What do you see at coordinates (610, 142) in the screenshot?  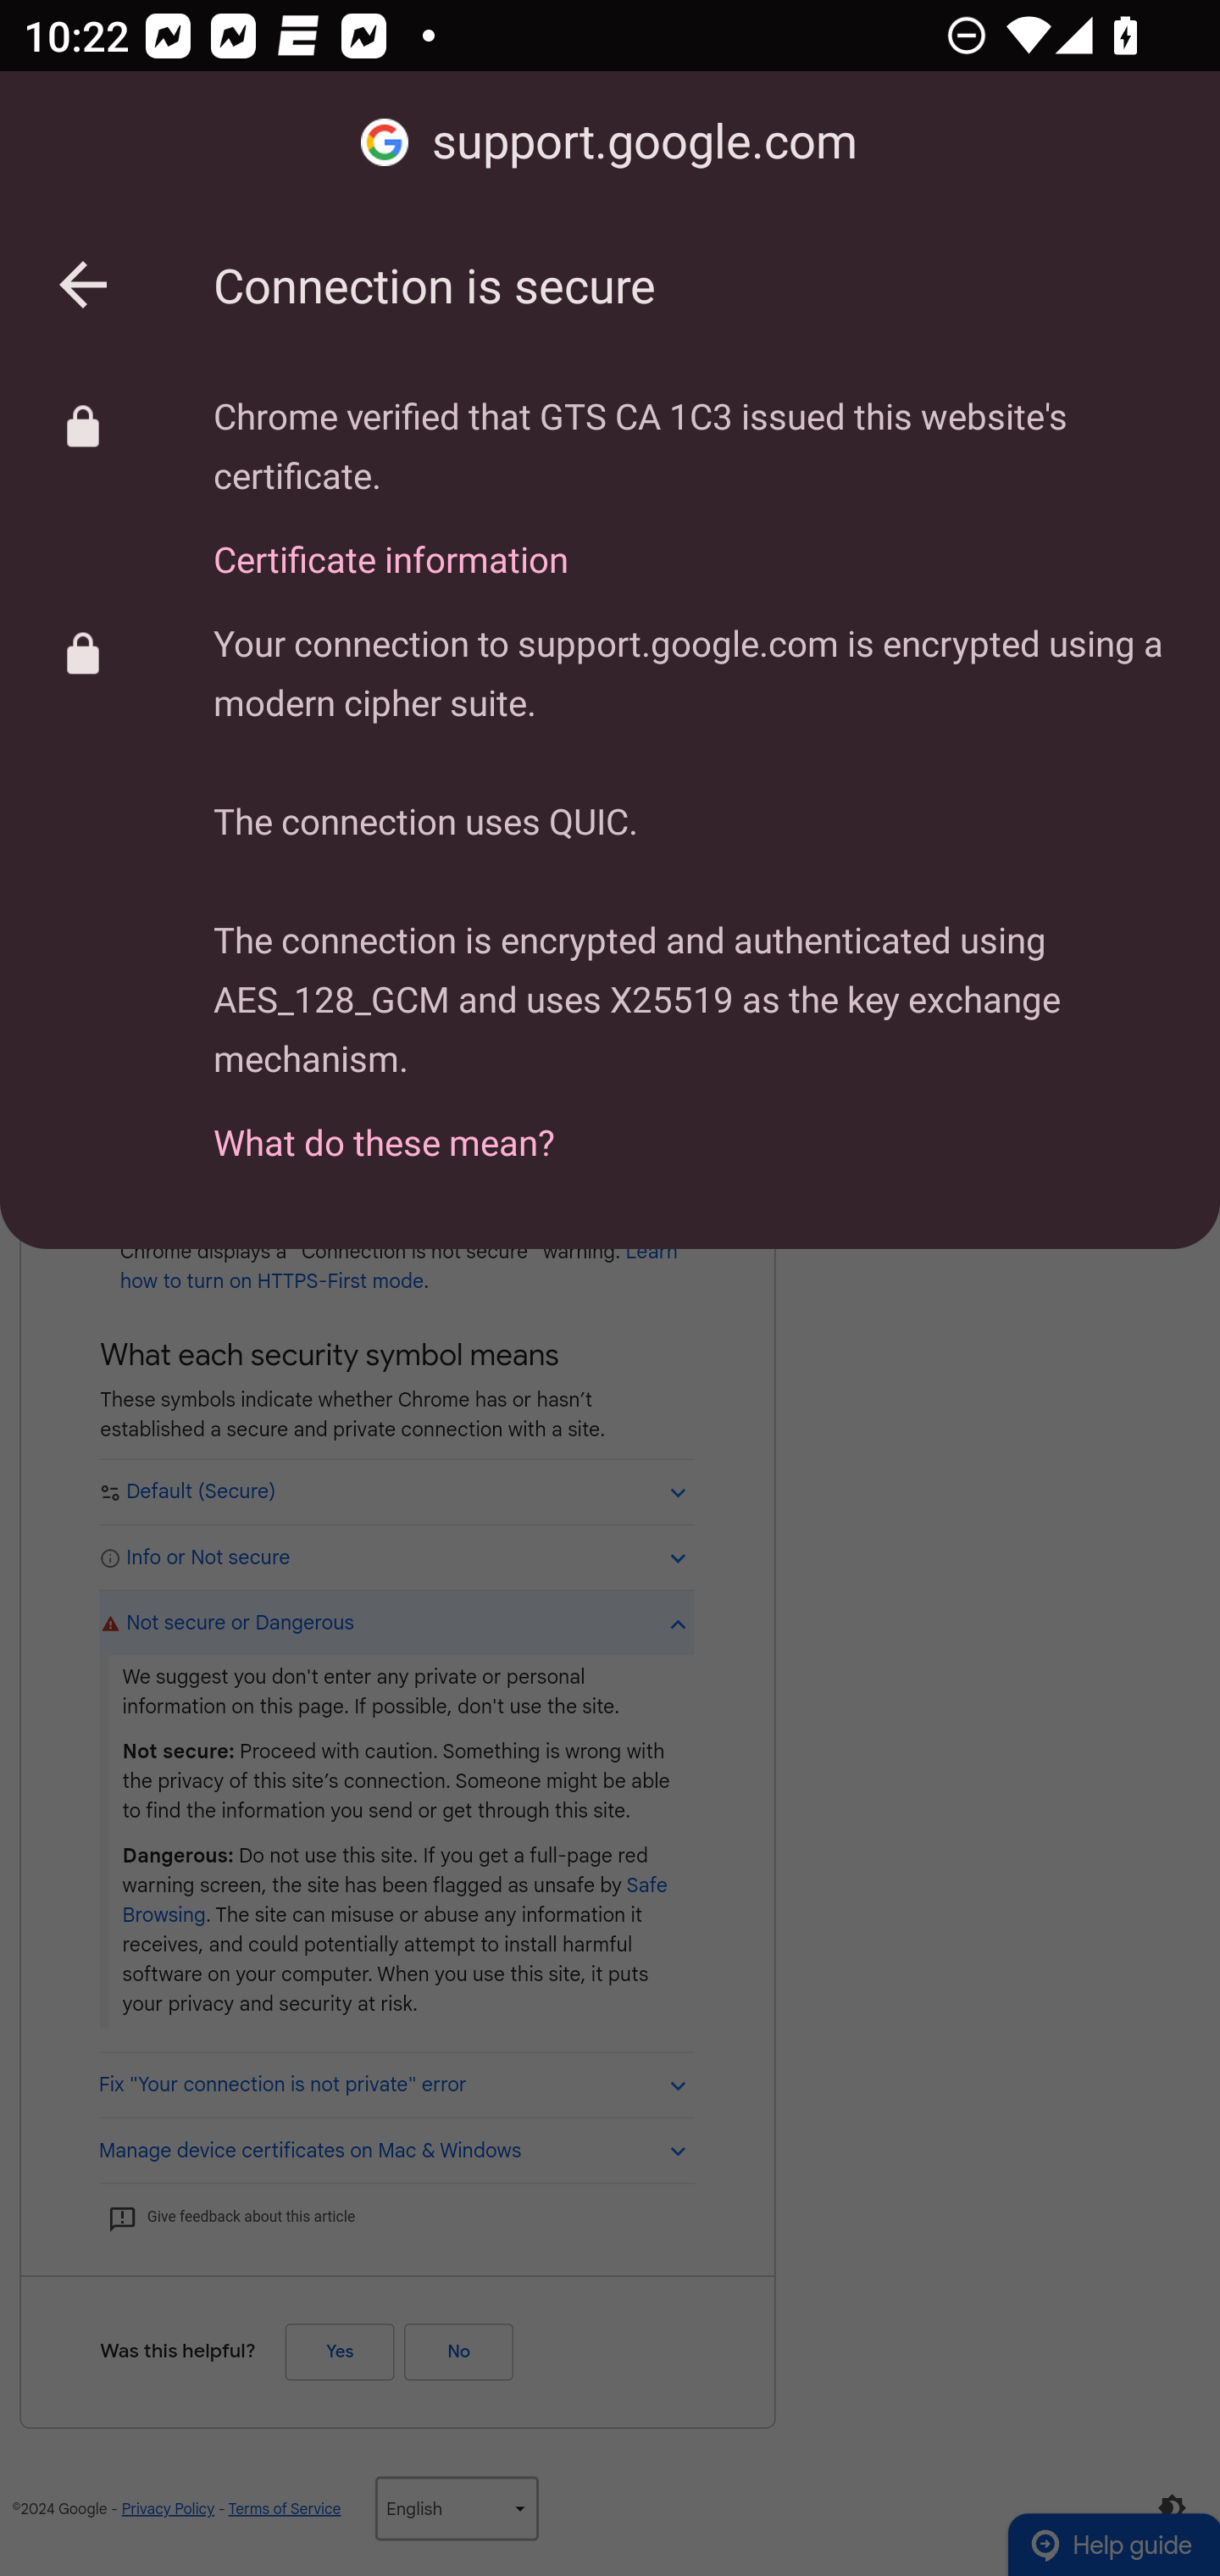 I see `support.google.com` at bounding box center [610, 142].